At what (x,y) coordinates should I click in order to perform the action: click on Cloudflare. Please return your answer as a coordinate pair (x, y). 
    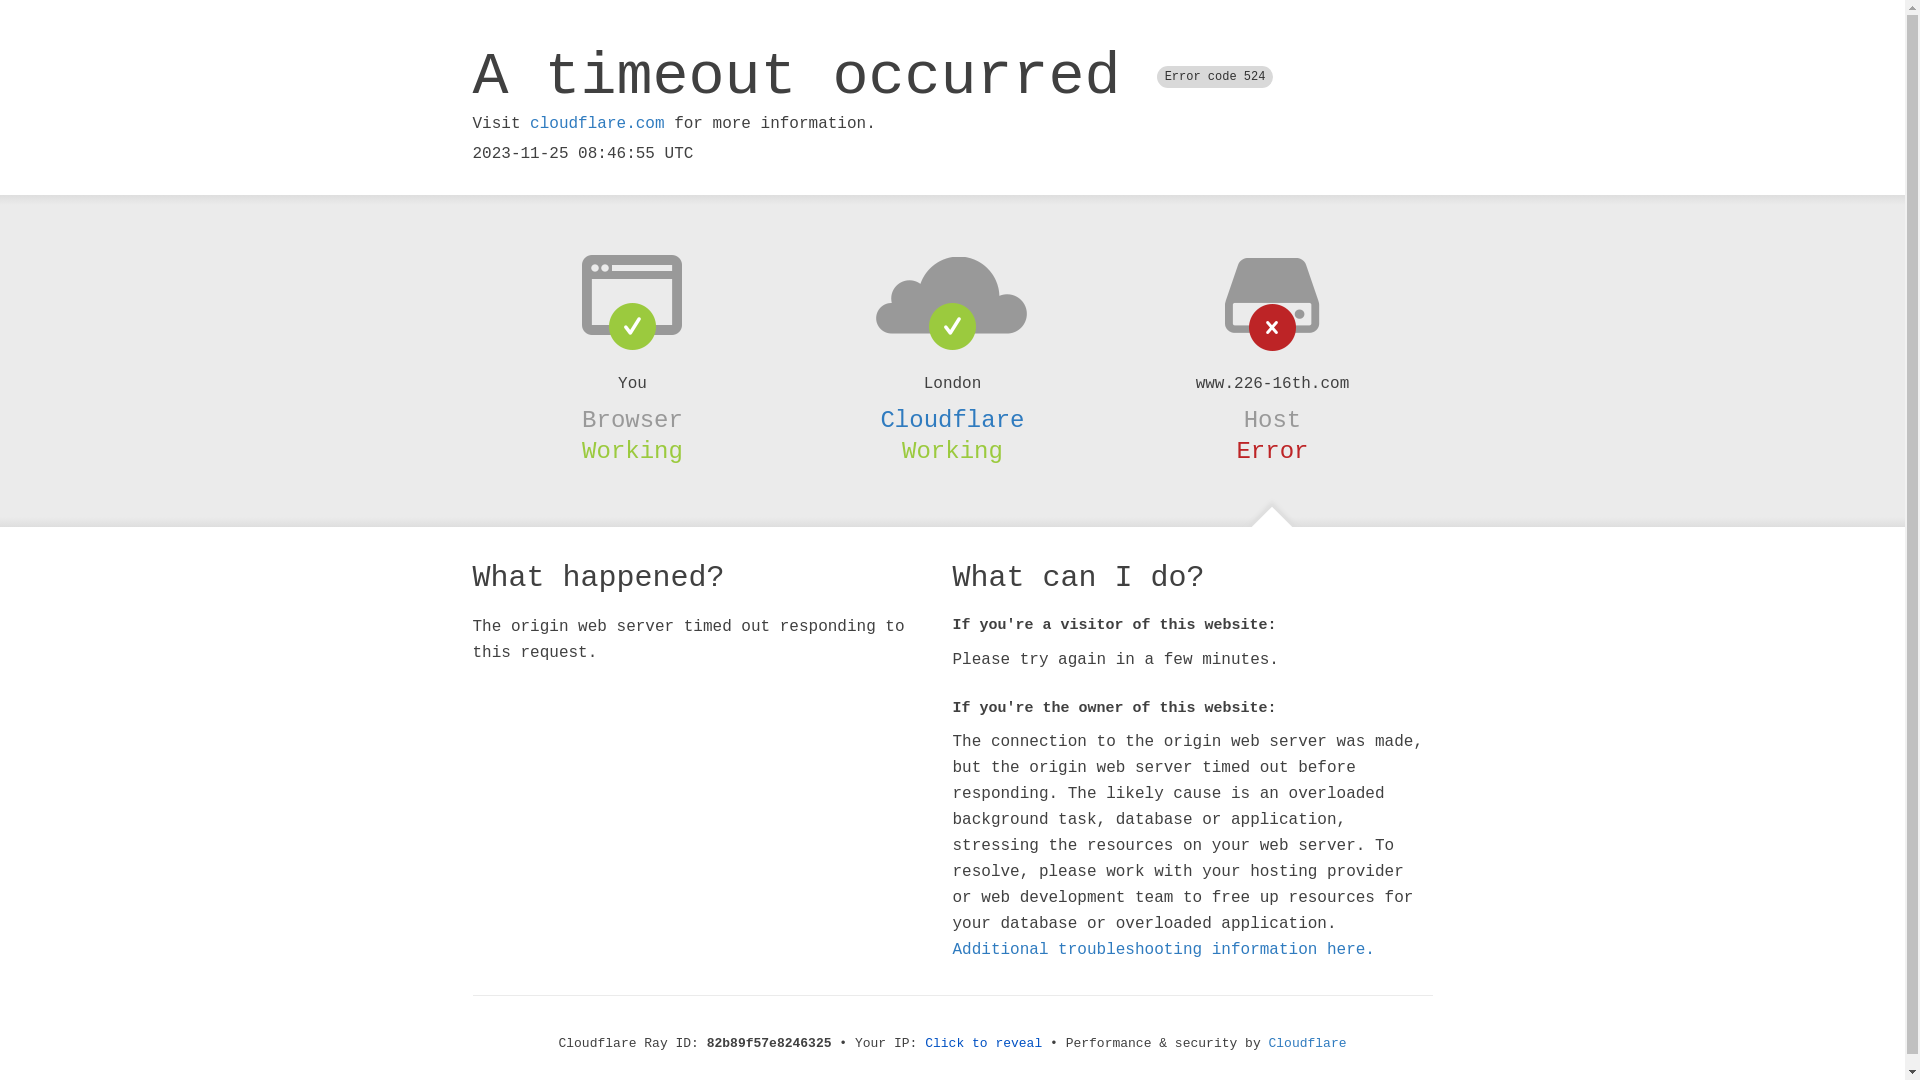
    Looking at the image, I should click on (1308, 1044).